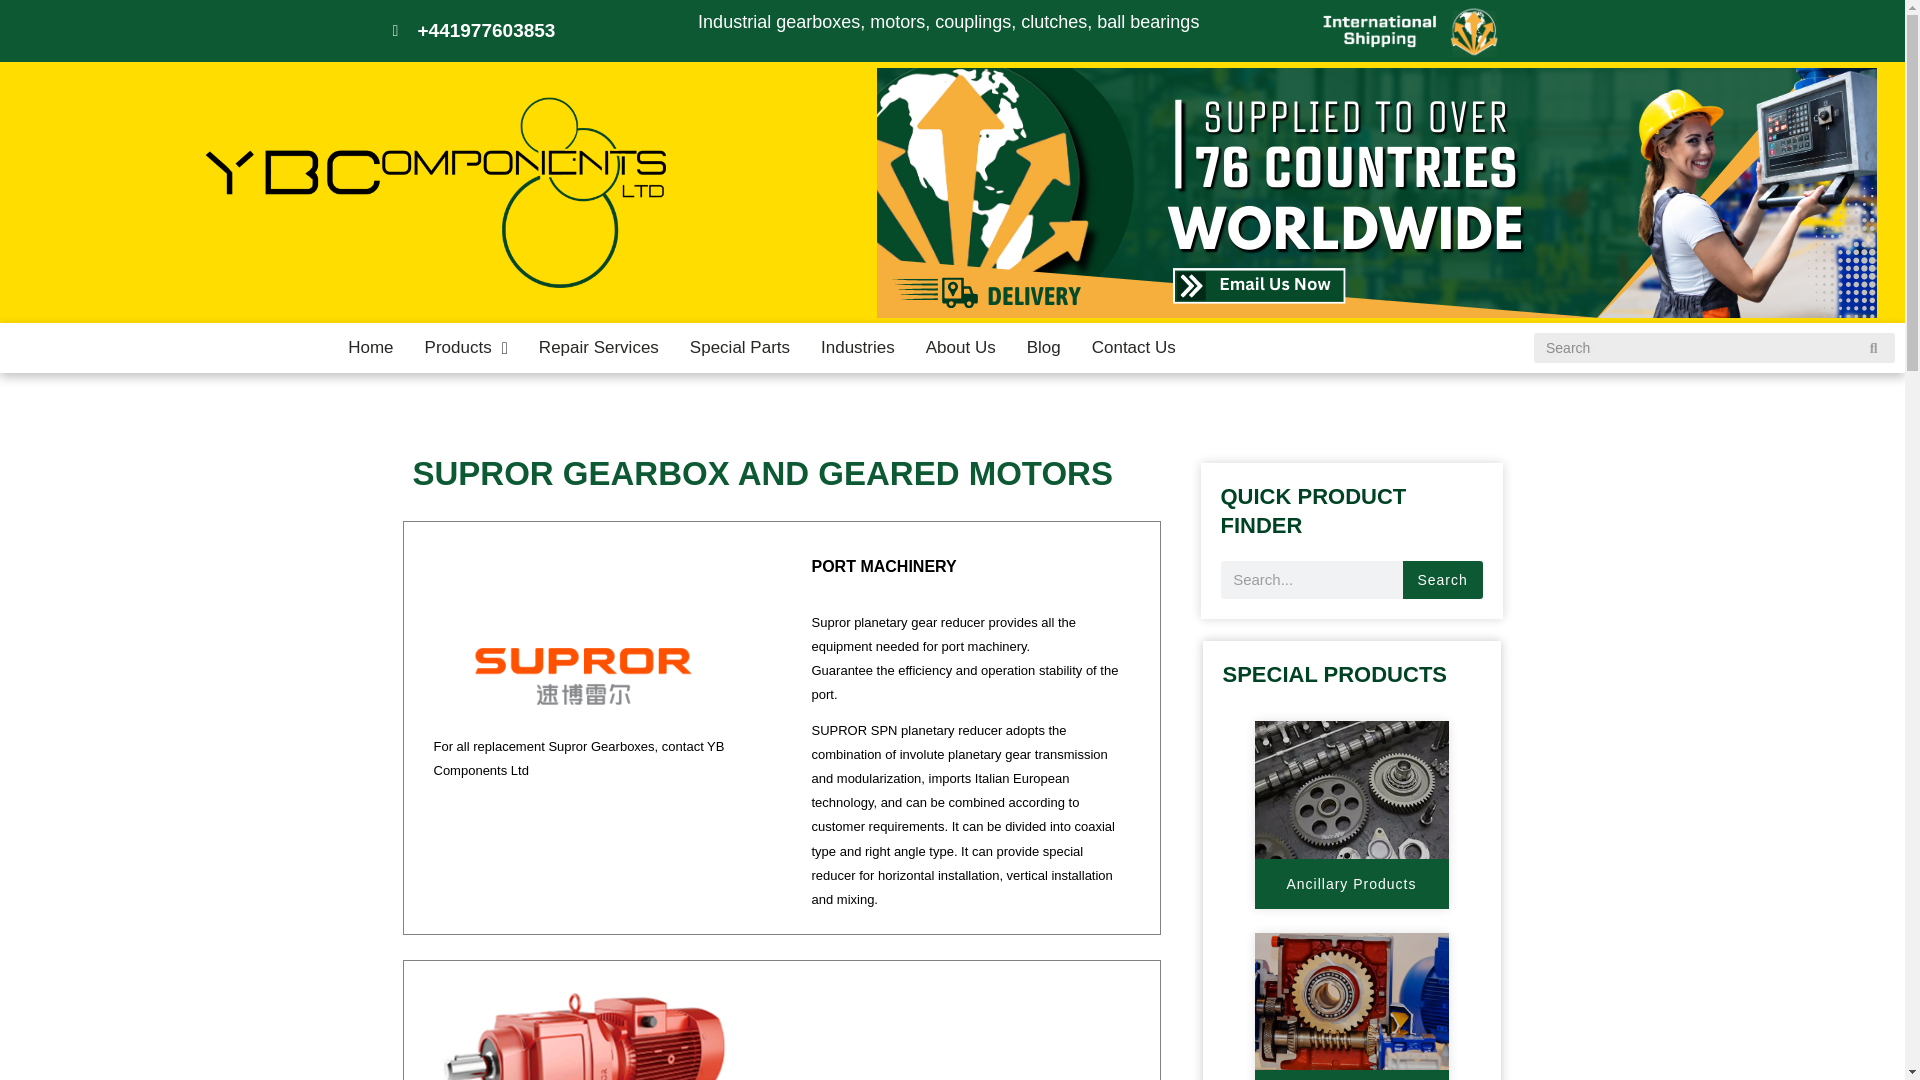  Describe the element at coordinates (1350, 884) in the screenshot. I see `Ancillary Products` at that location.